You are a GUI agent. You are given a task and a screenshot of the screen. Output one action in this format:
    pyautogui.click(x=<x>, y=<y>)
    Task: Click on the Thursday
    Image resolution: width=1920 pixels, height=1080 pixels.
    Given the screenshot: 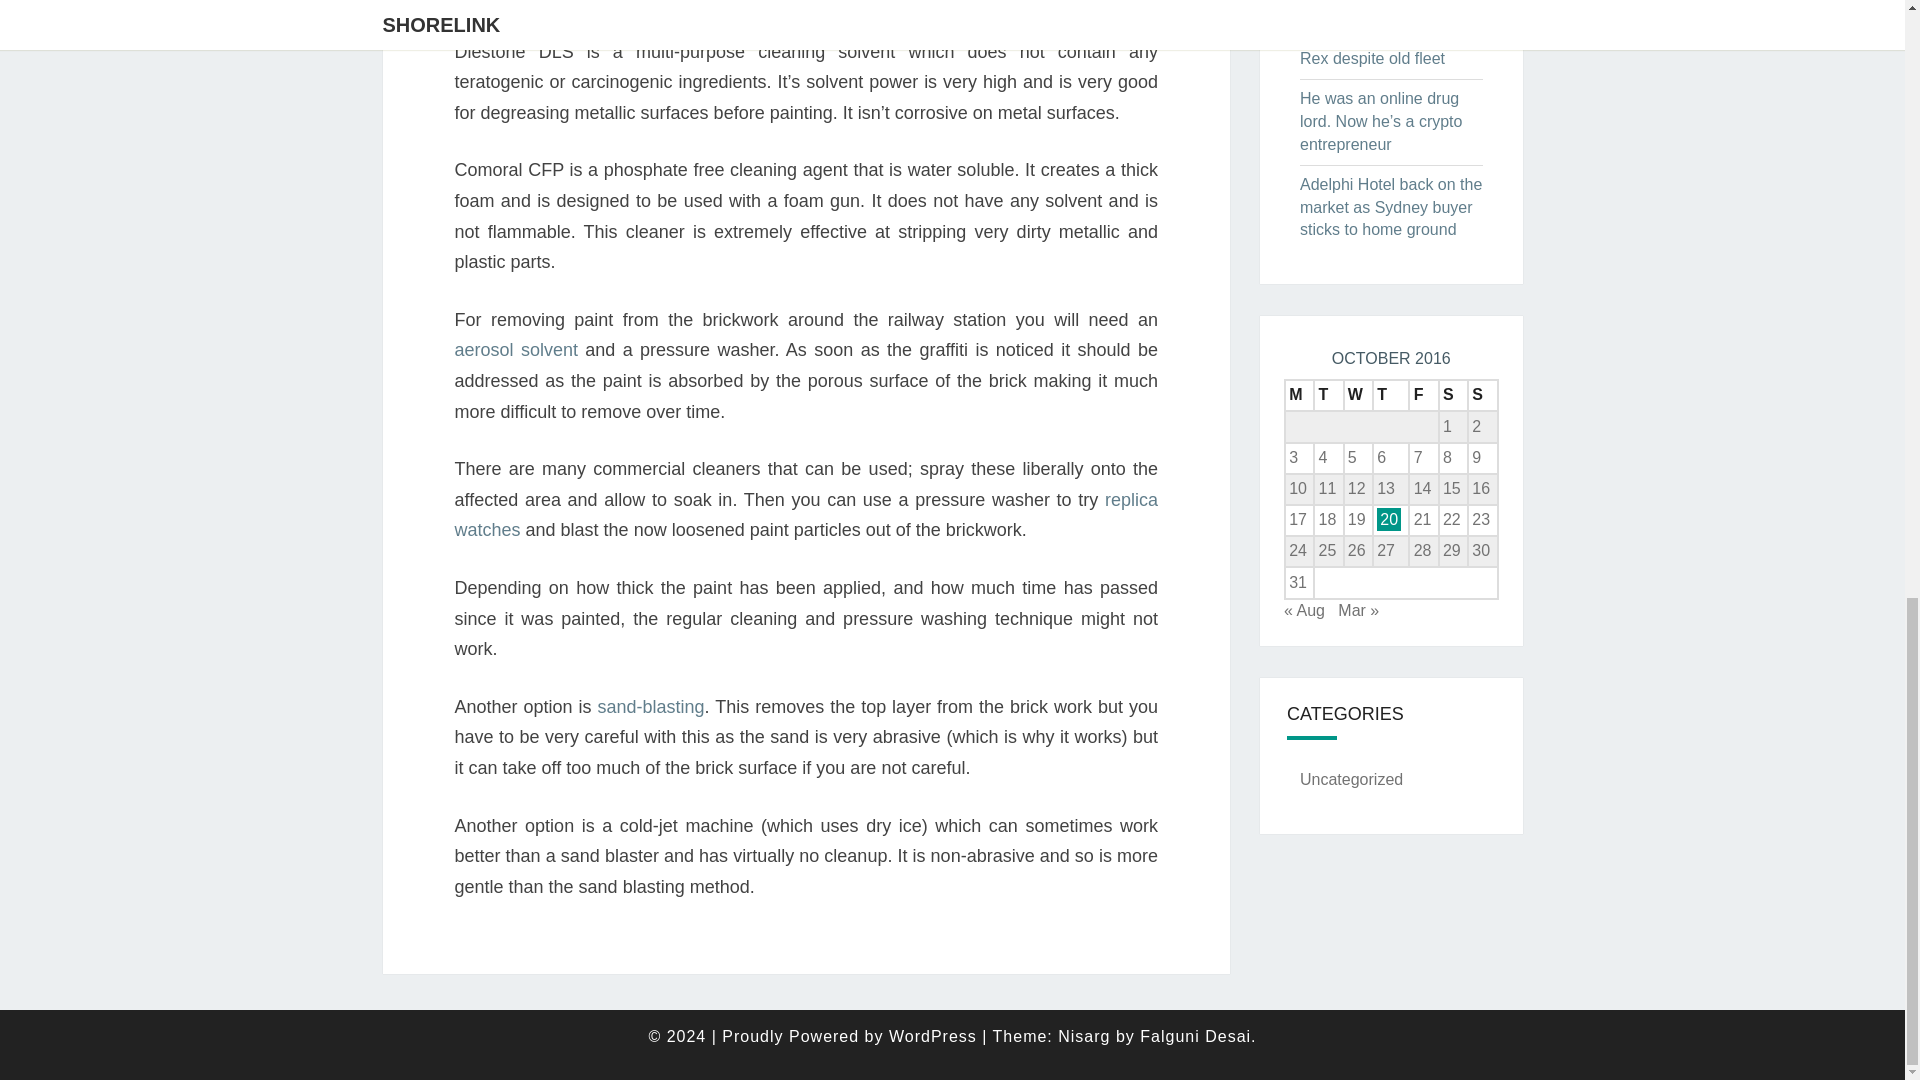 What is the action you would take?
    pyautogui.click(x=1390, y=396)
    